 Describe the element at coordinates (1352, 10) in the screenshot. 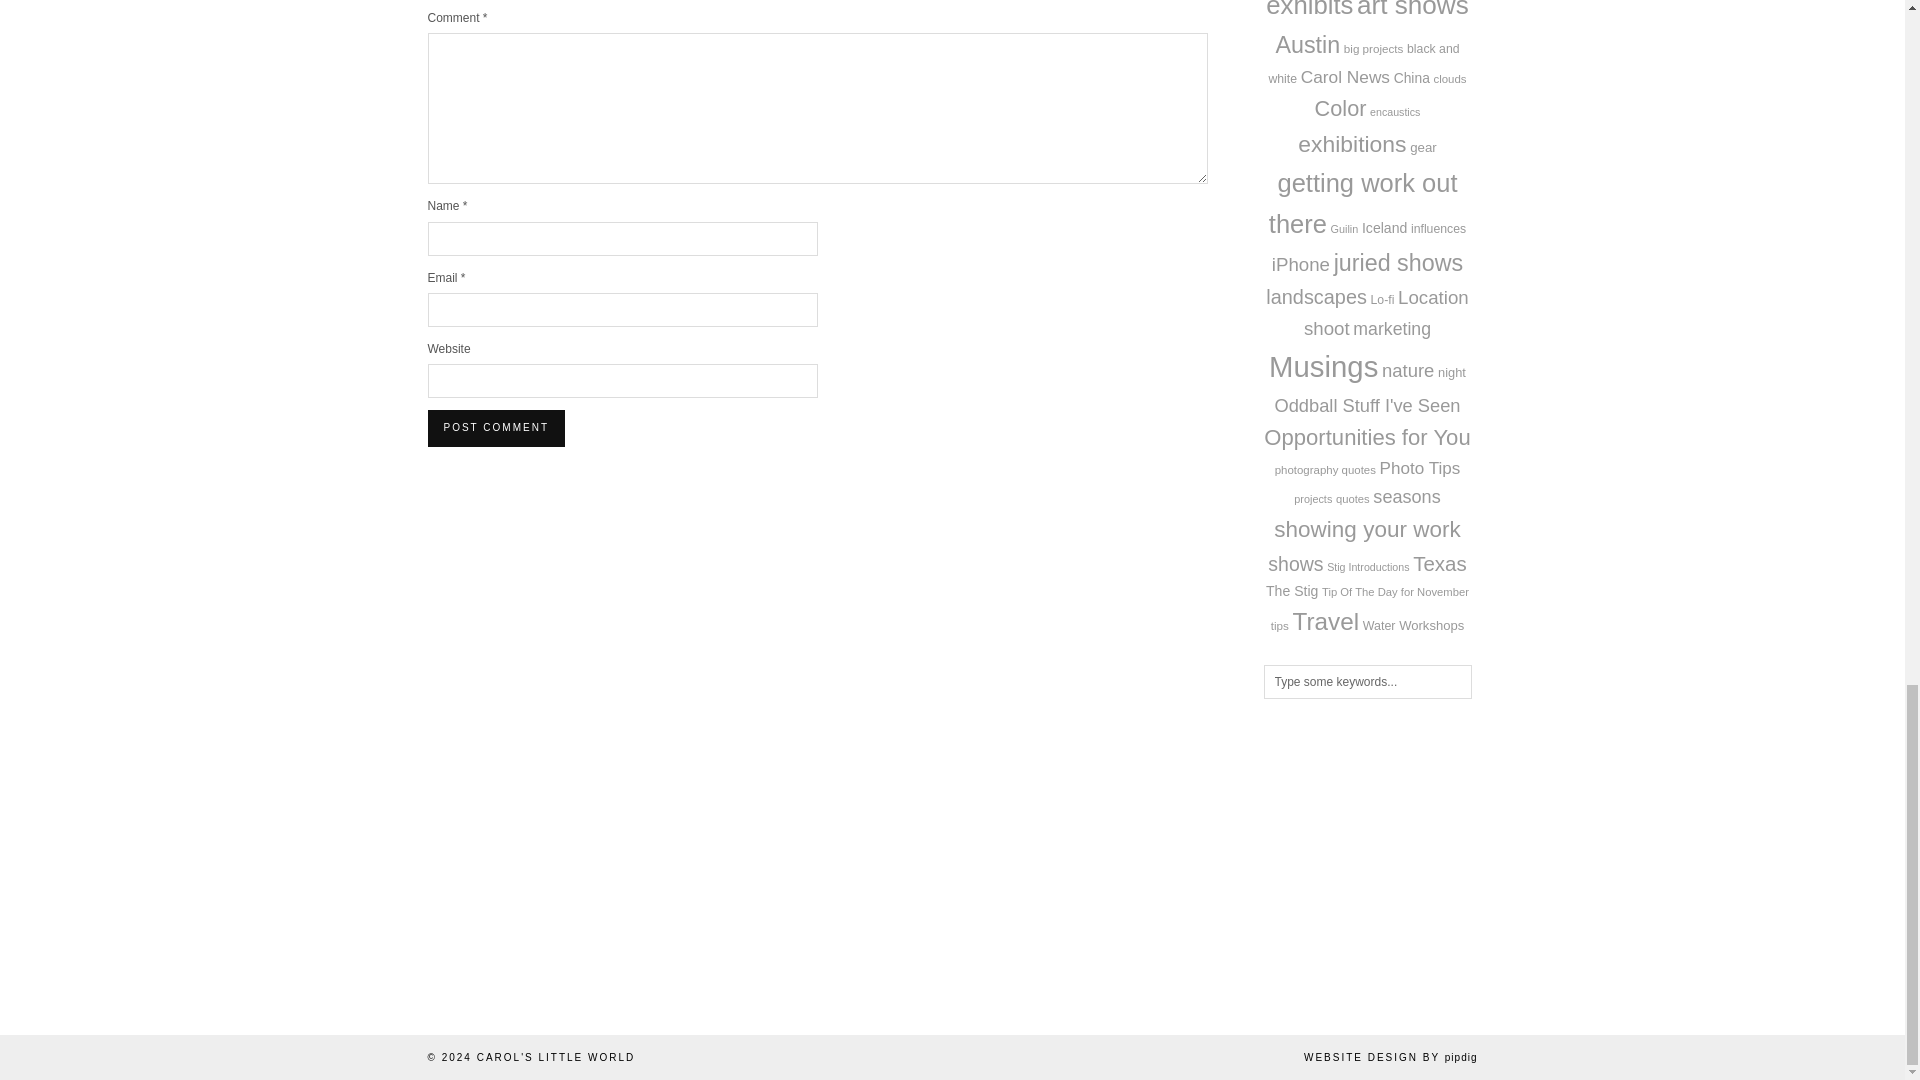

I see `art exhibits` at that location.